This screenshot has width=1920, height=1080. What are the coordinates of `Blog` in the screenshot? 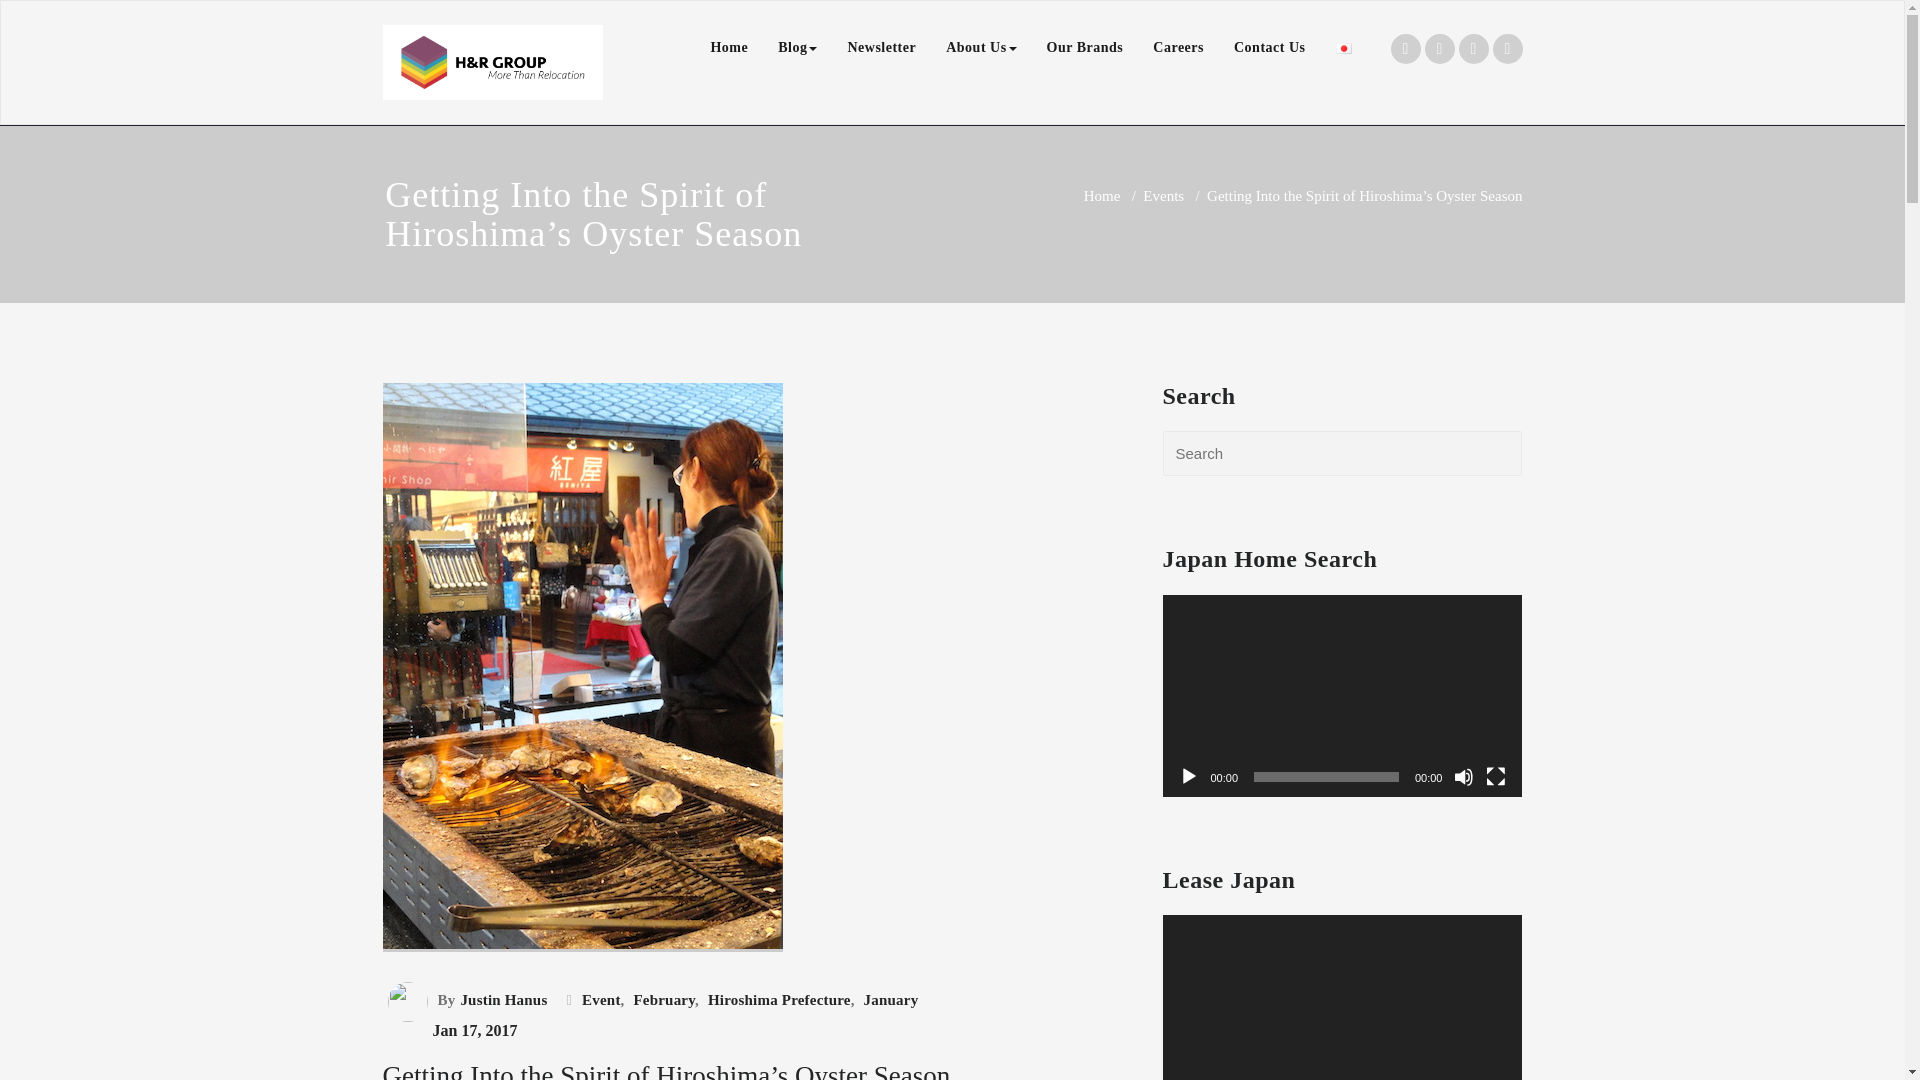 It's located at (796, 48).